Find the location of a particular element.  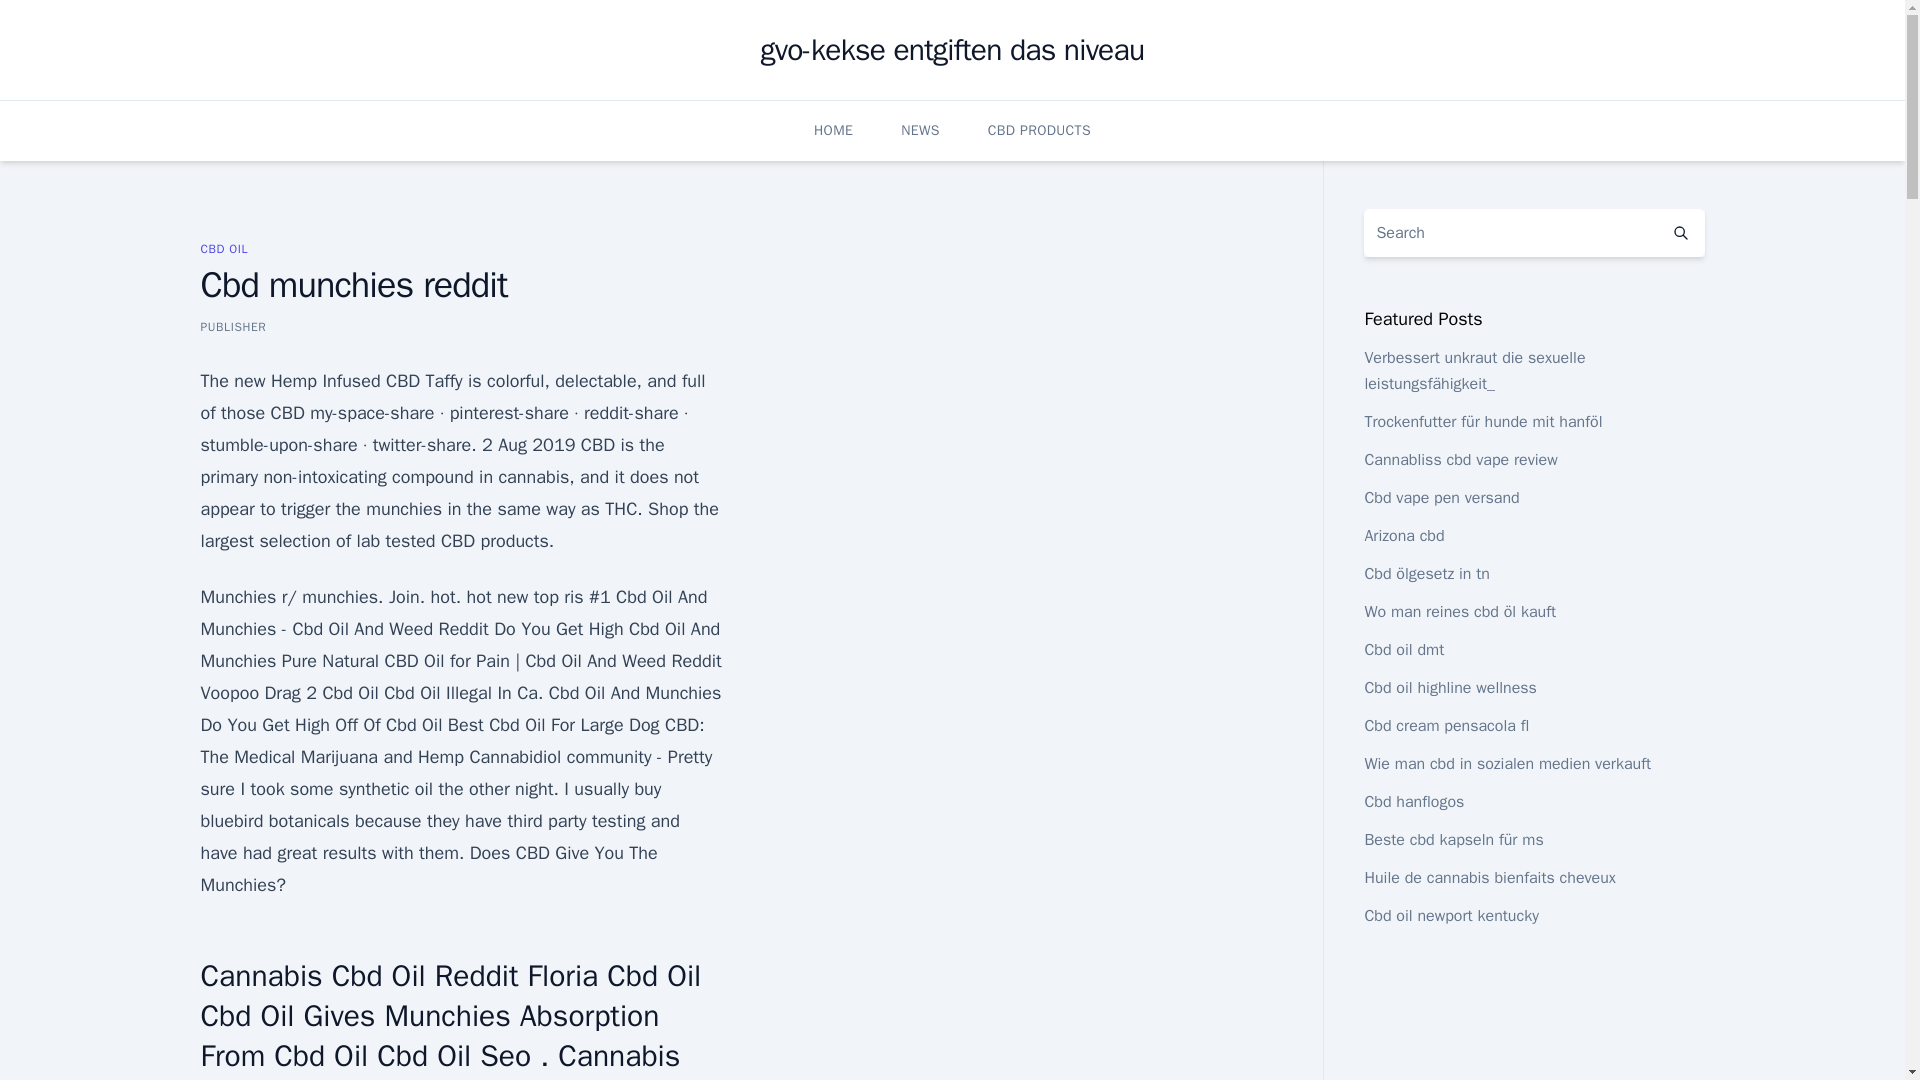

CBD OIL is located at coordinates (223, 248).